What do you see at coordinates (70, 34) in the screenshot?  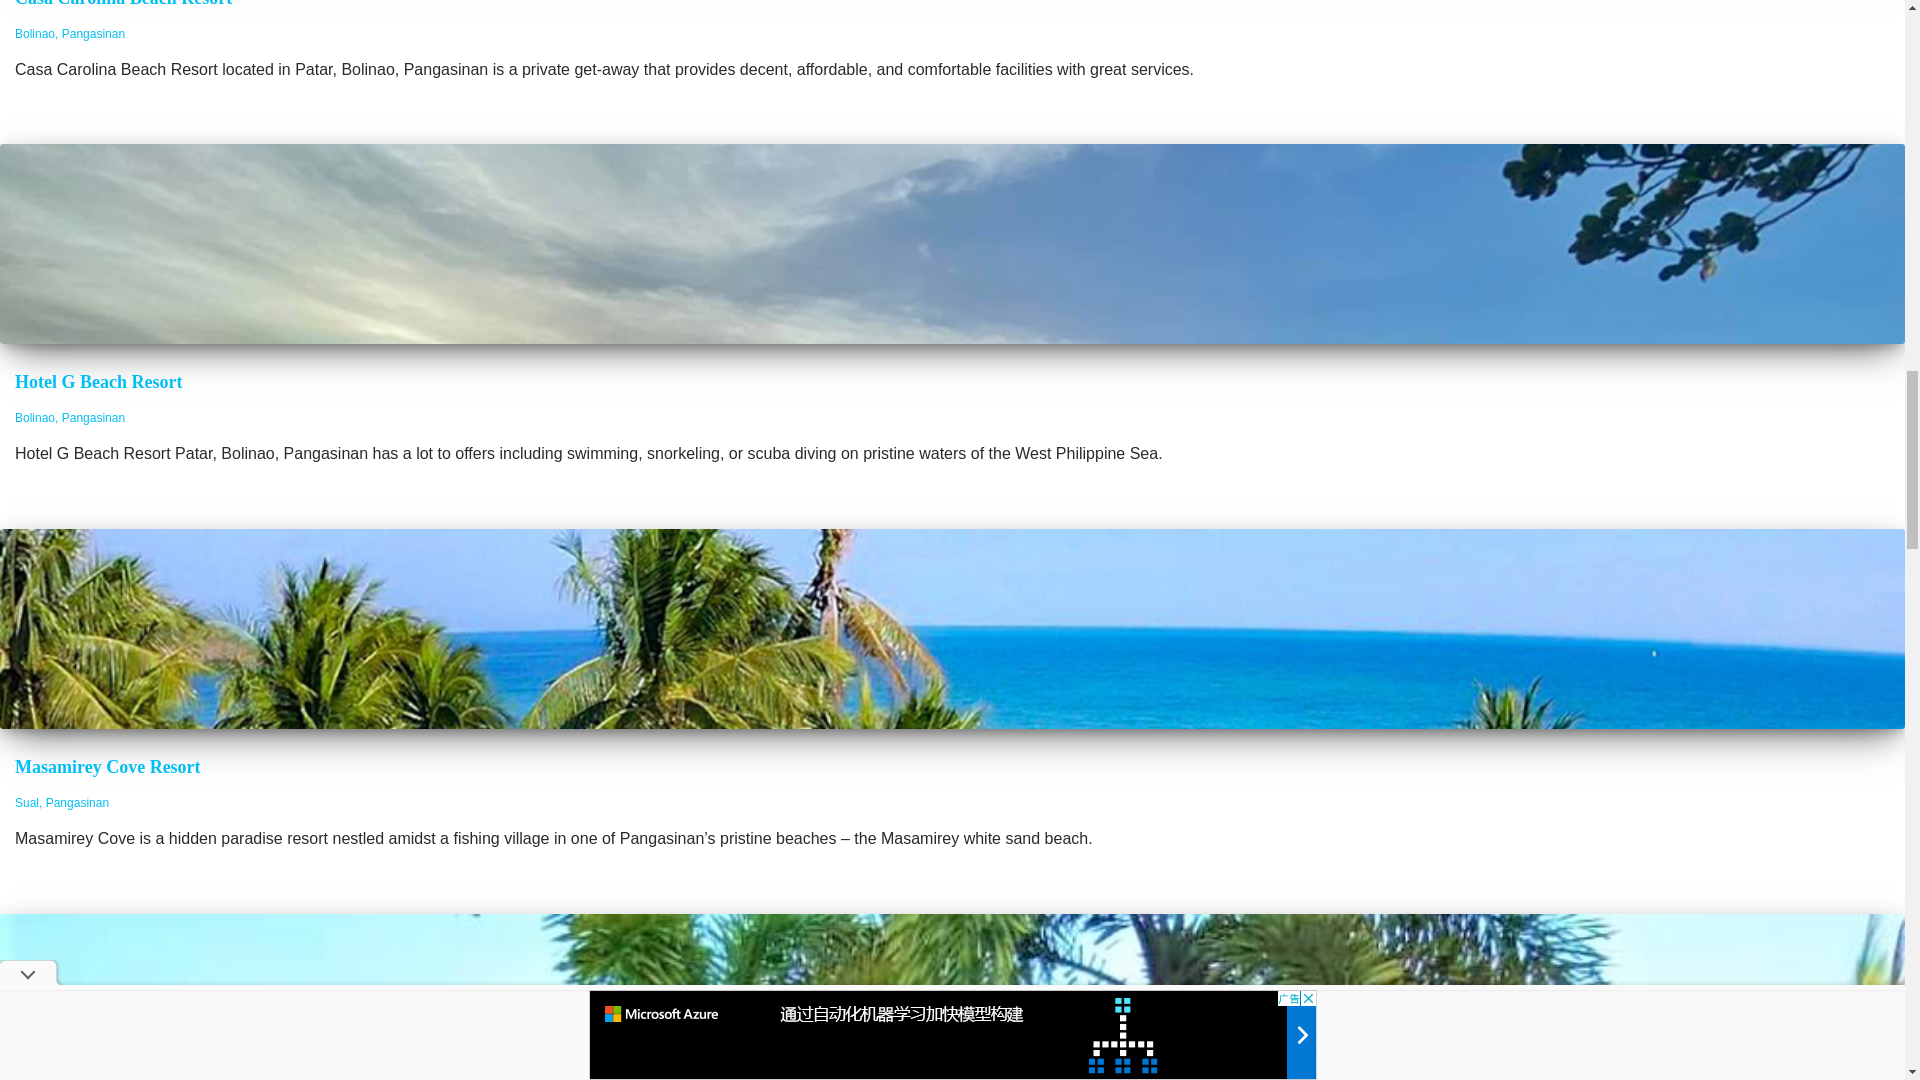 I see `Bolinao, Pangasinan` at bounding box center [70, 34].